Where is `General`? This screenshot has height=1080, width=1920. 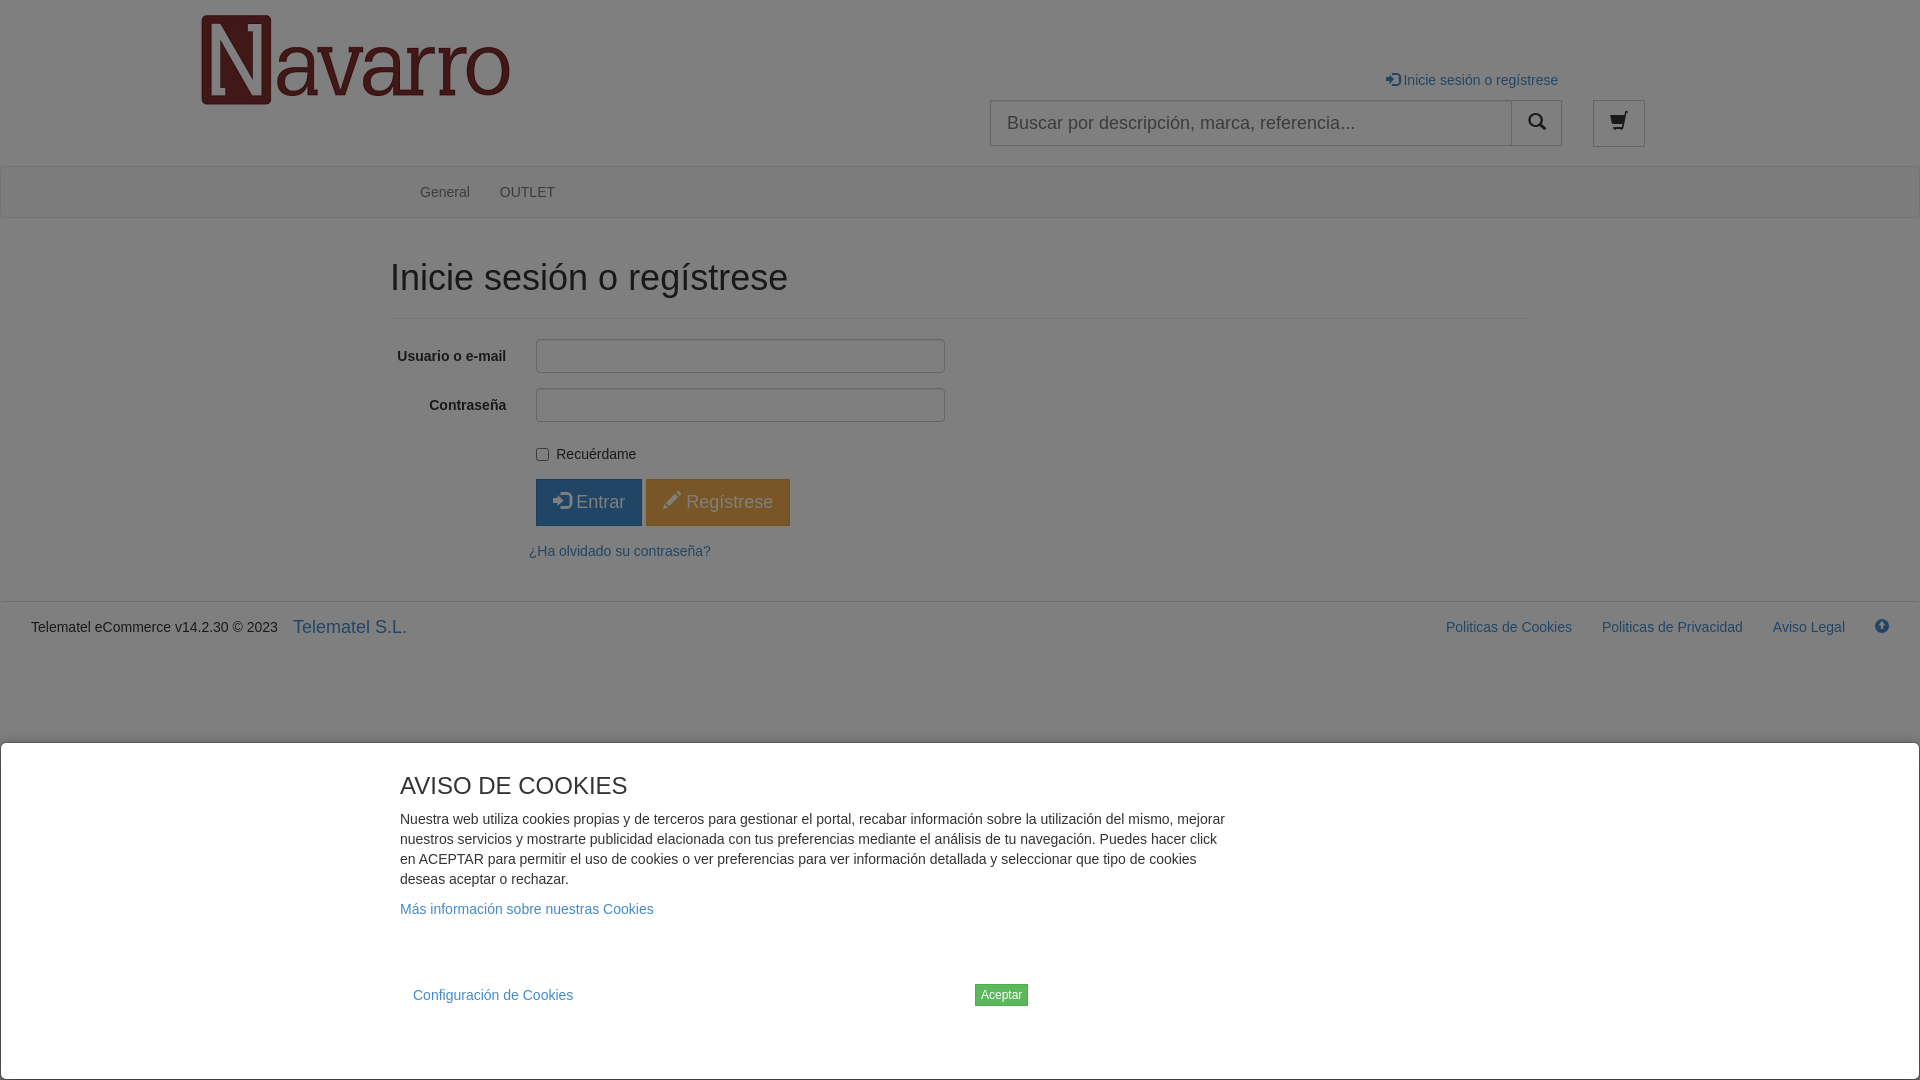
General is located at coordinates (445, 192).